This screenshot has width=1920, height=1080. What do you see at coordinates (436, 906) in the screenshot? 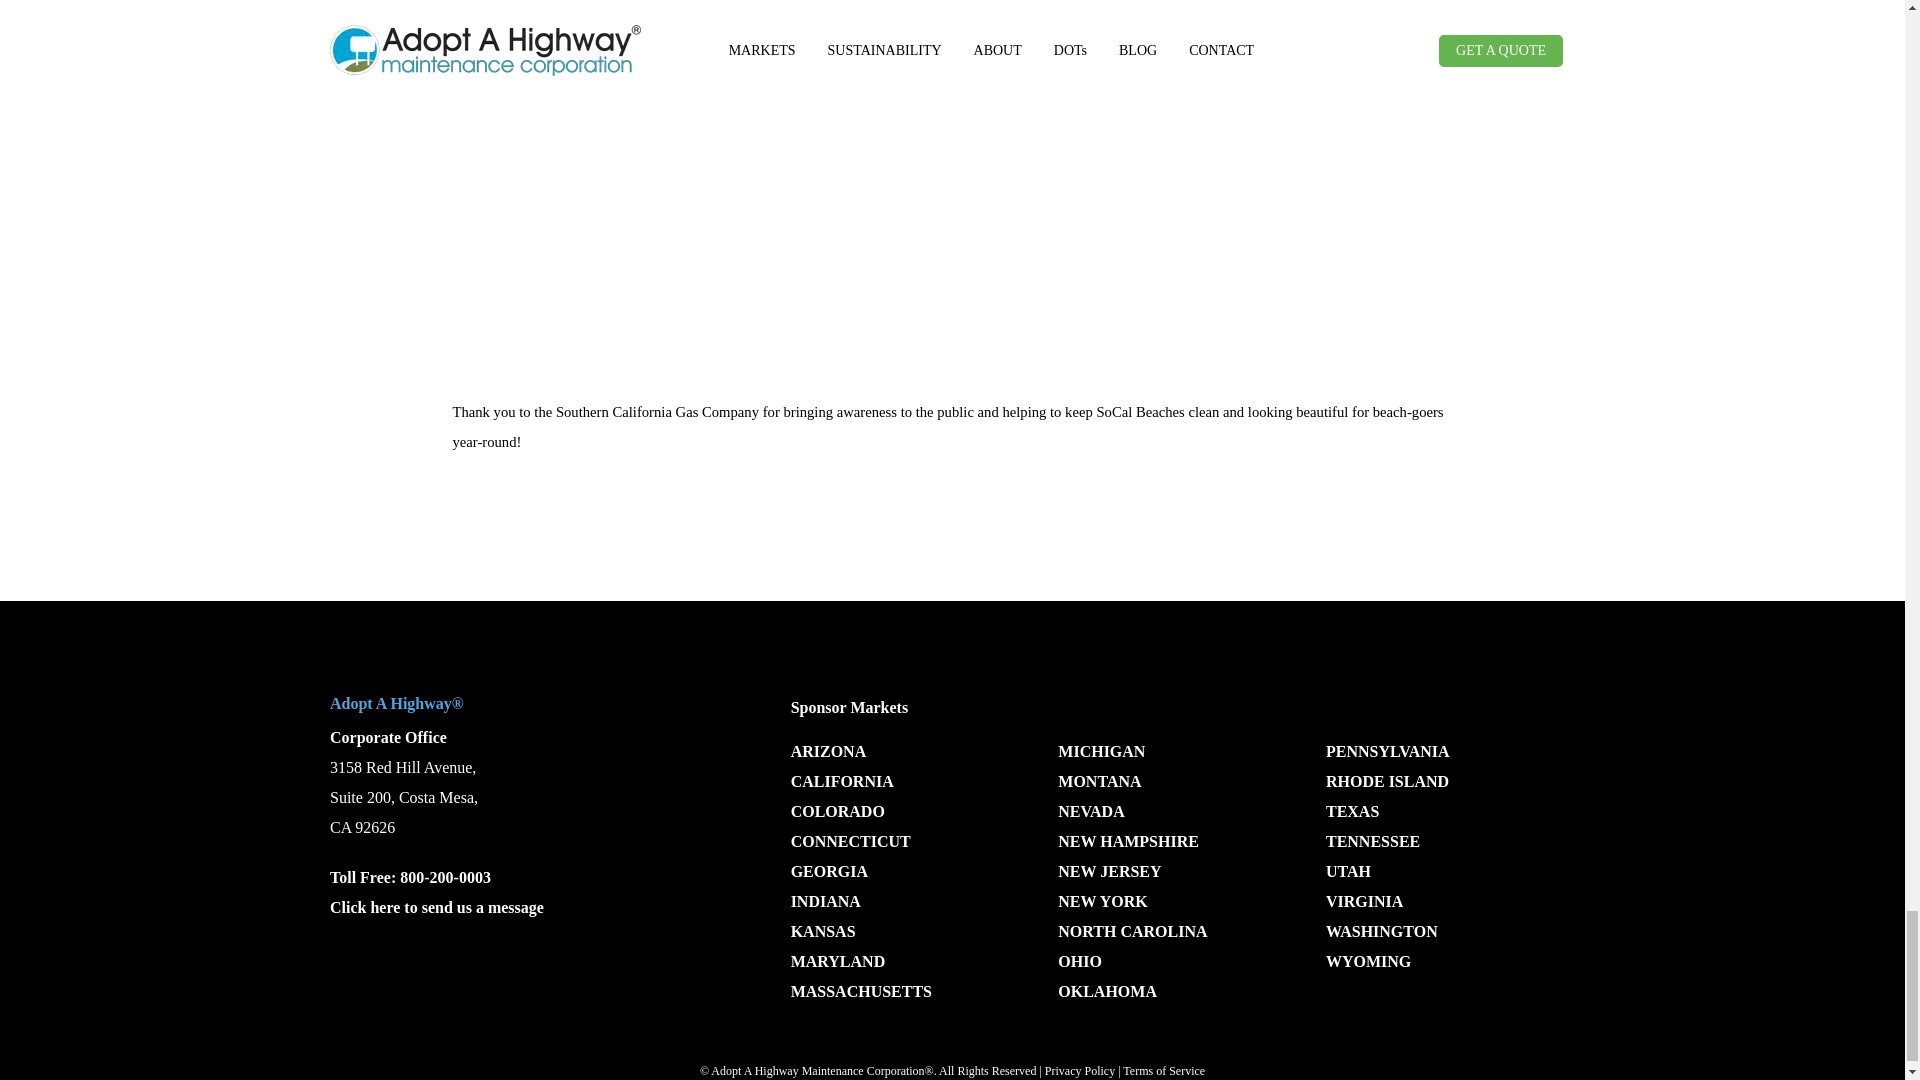
I see `Click here to send us a message` at bounding box center [436, 906].